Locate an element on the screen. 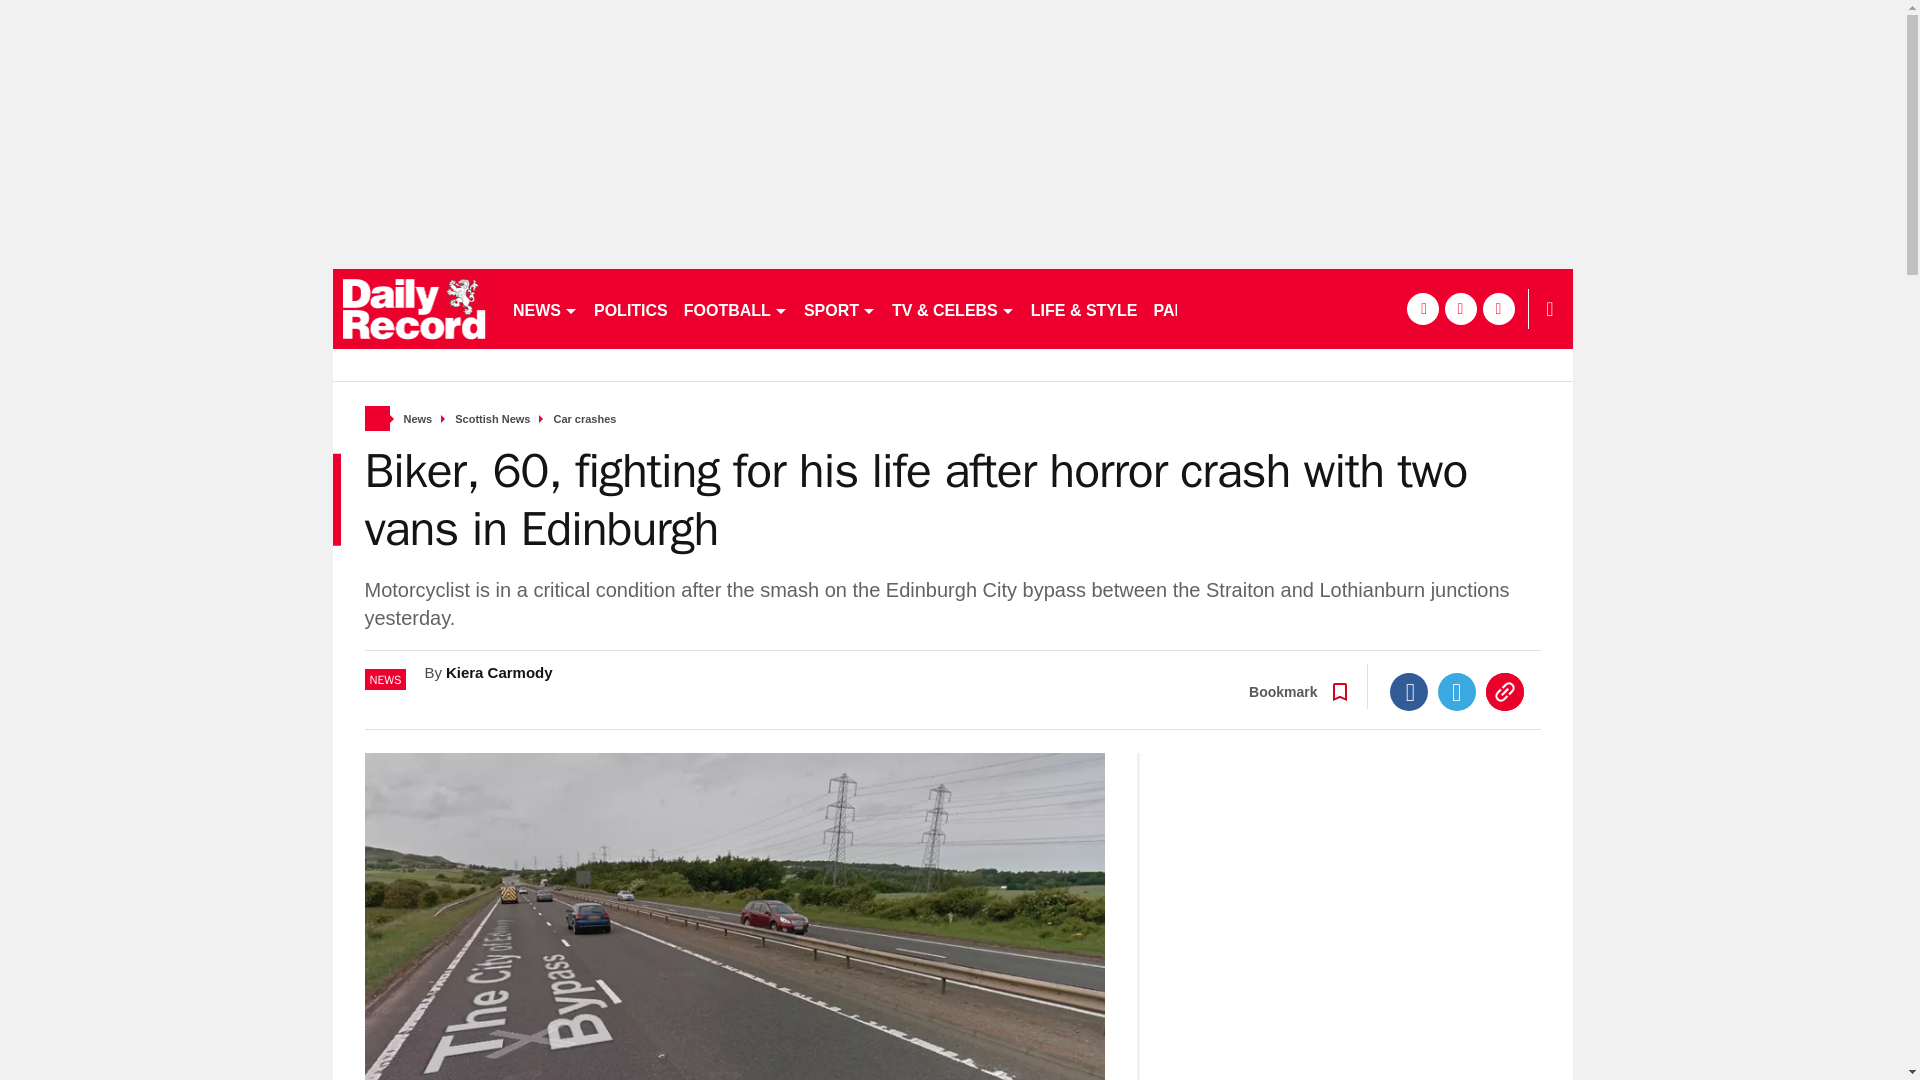 This screenshot has height=1080, width=1920. dailyrecord is located at coordinates (414, 308).